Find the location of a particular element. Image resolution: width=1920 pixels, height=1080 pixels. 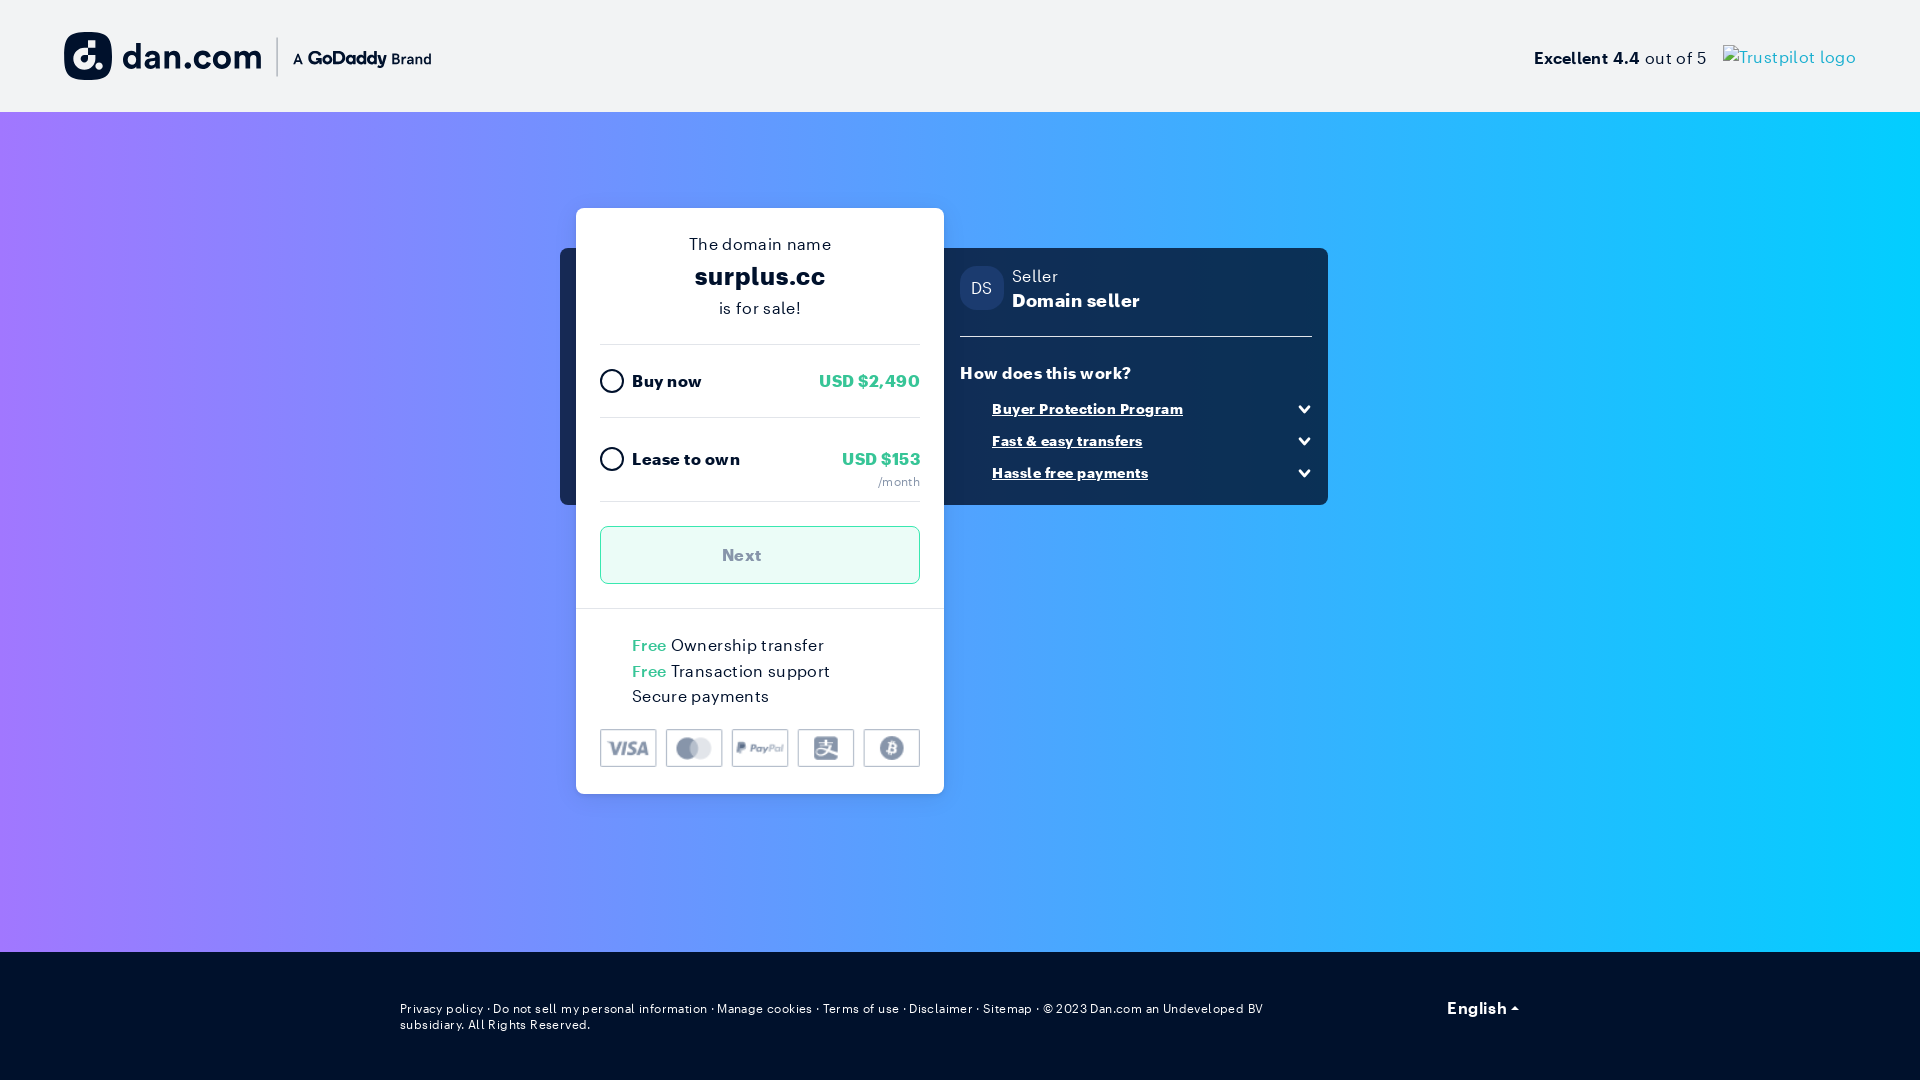

Do not sell my personal information is located at coordinates (600, 1008).